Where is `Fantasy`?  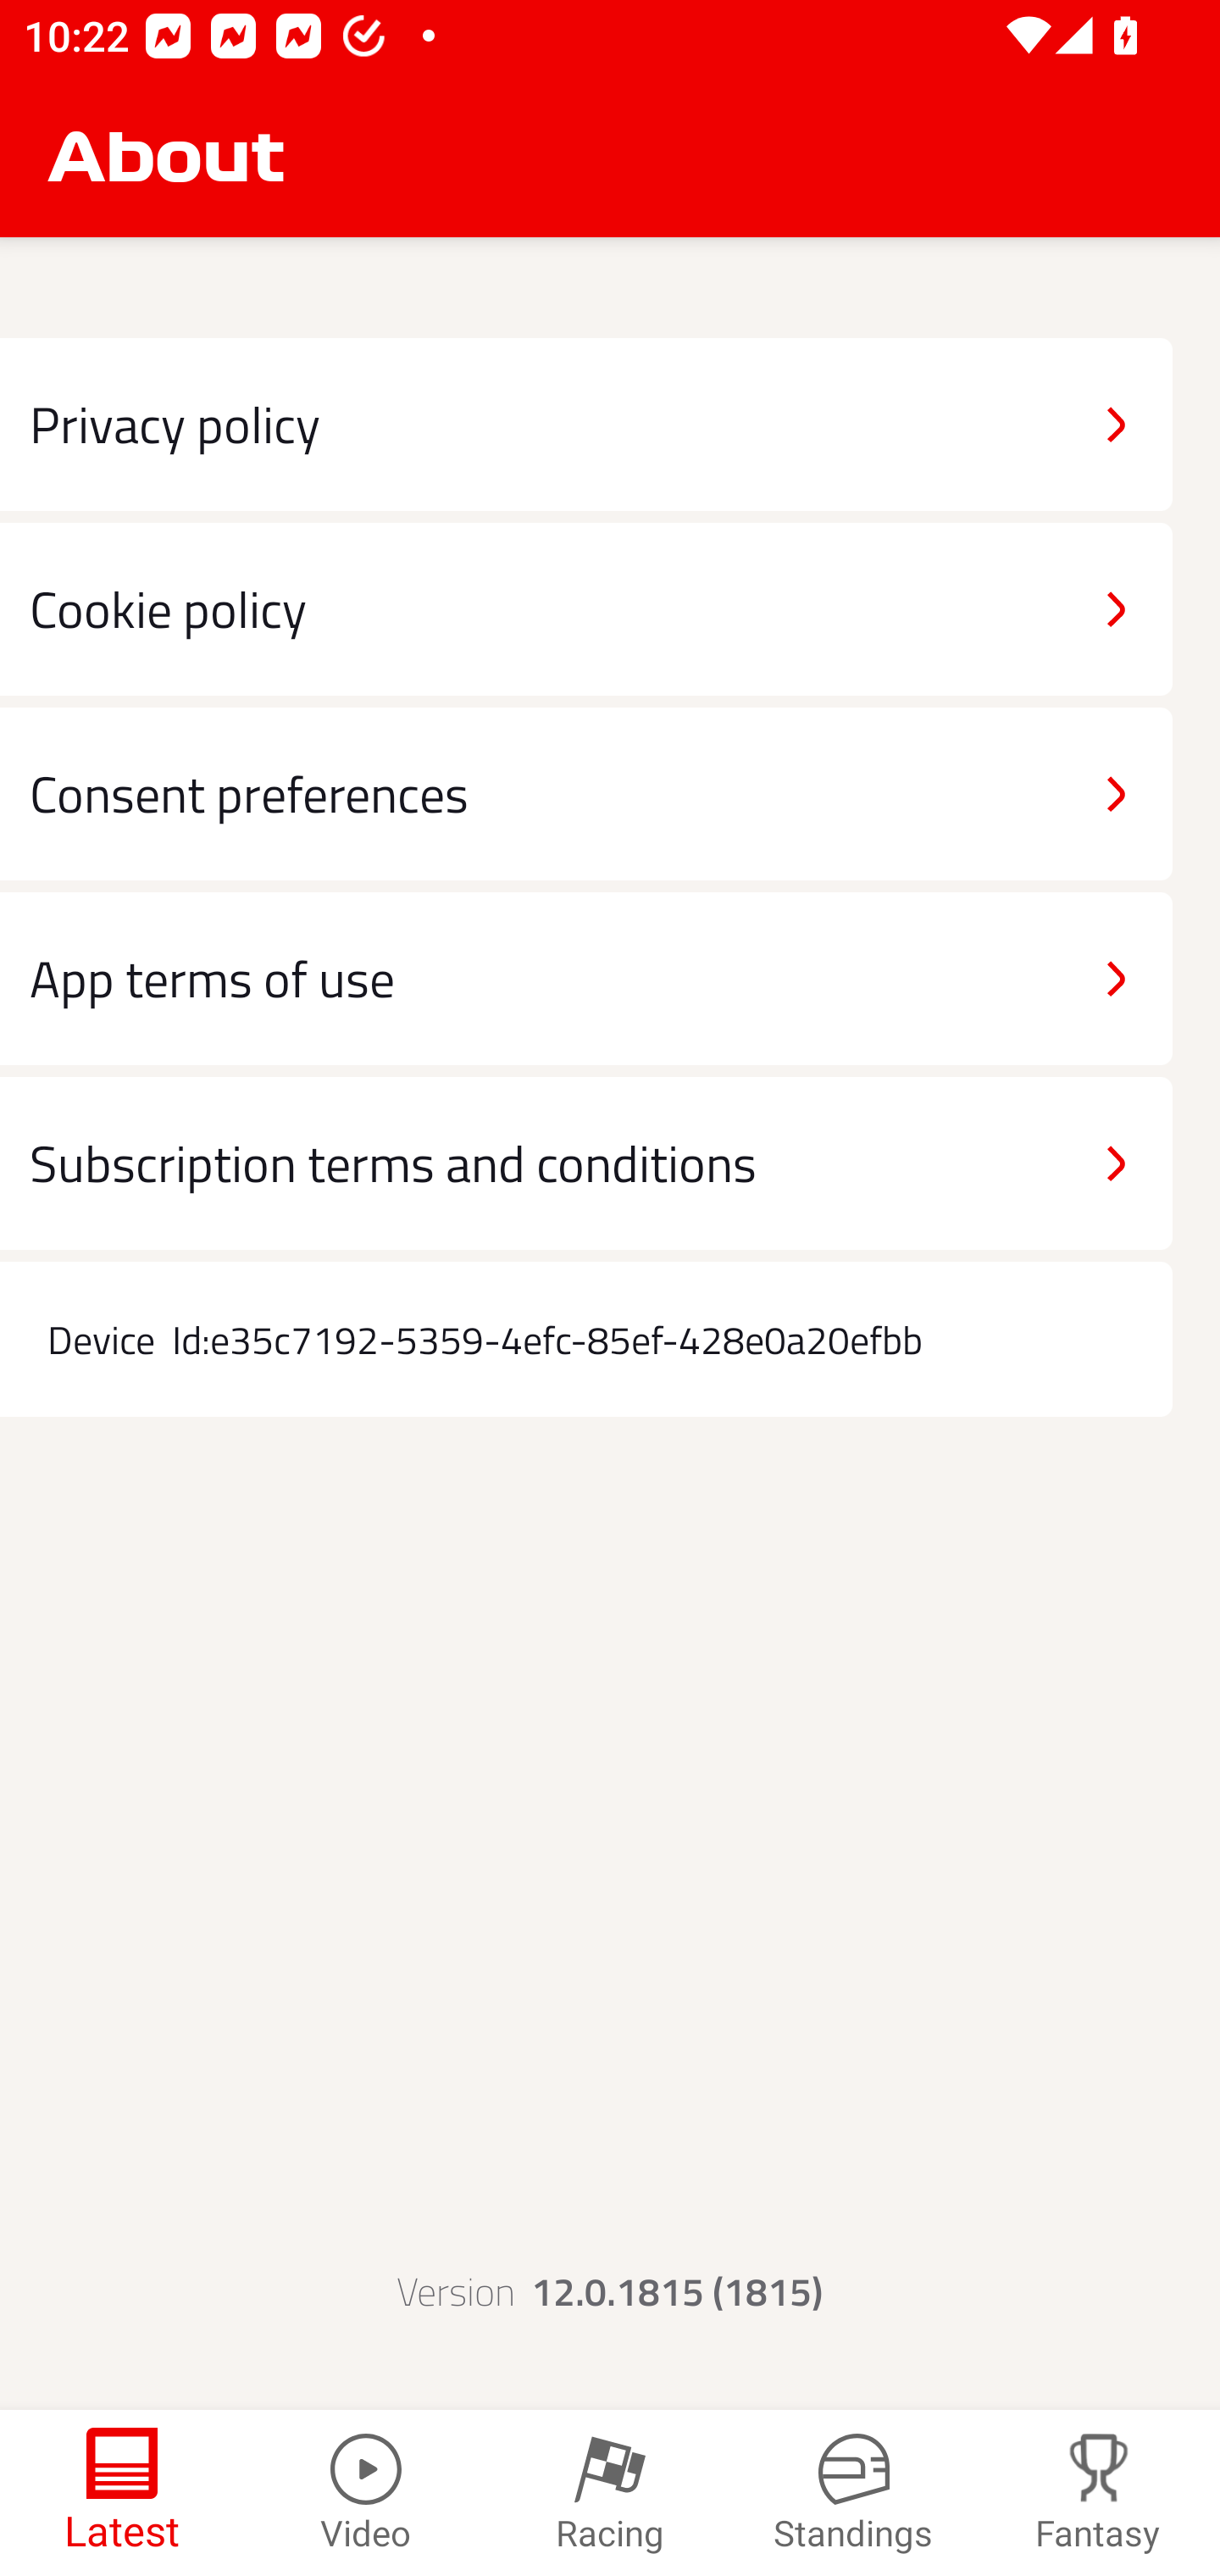
Fantasy is located at coordinates (1098, 2493).